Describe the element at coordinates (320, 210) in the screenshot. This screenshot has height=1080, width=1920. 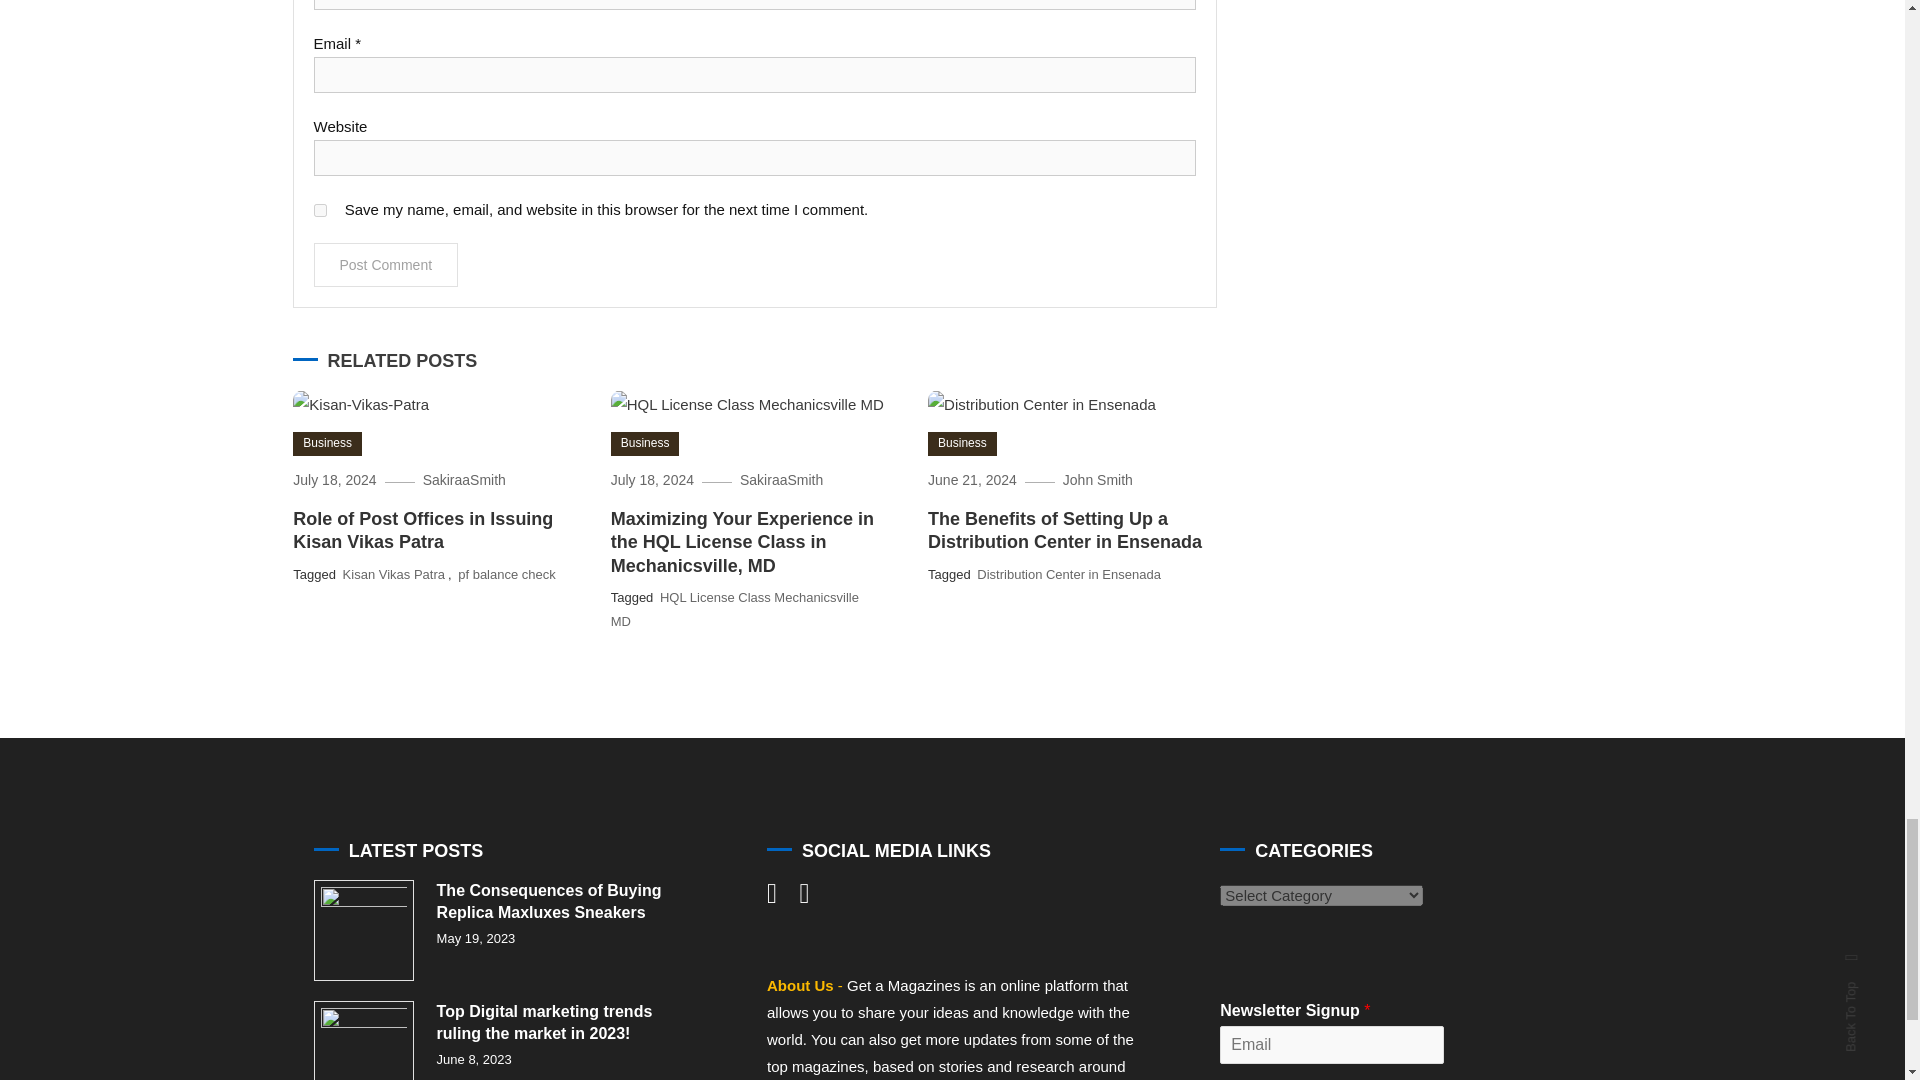
I see `yes` at that location.